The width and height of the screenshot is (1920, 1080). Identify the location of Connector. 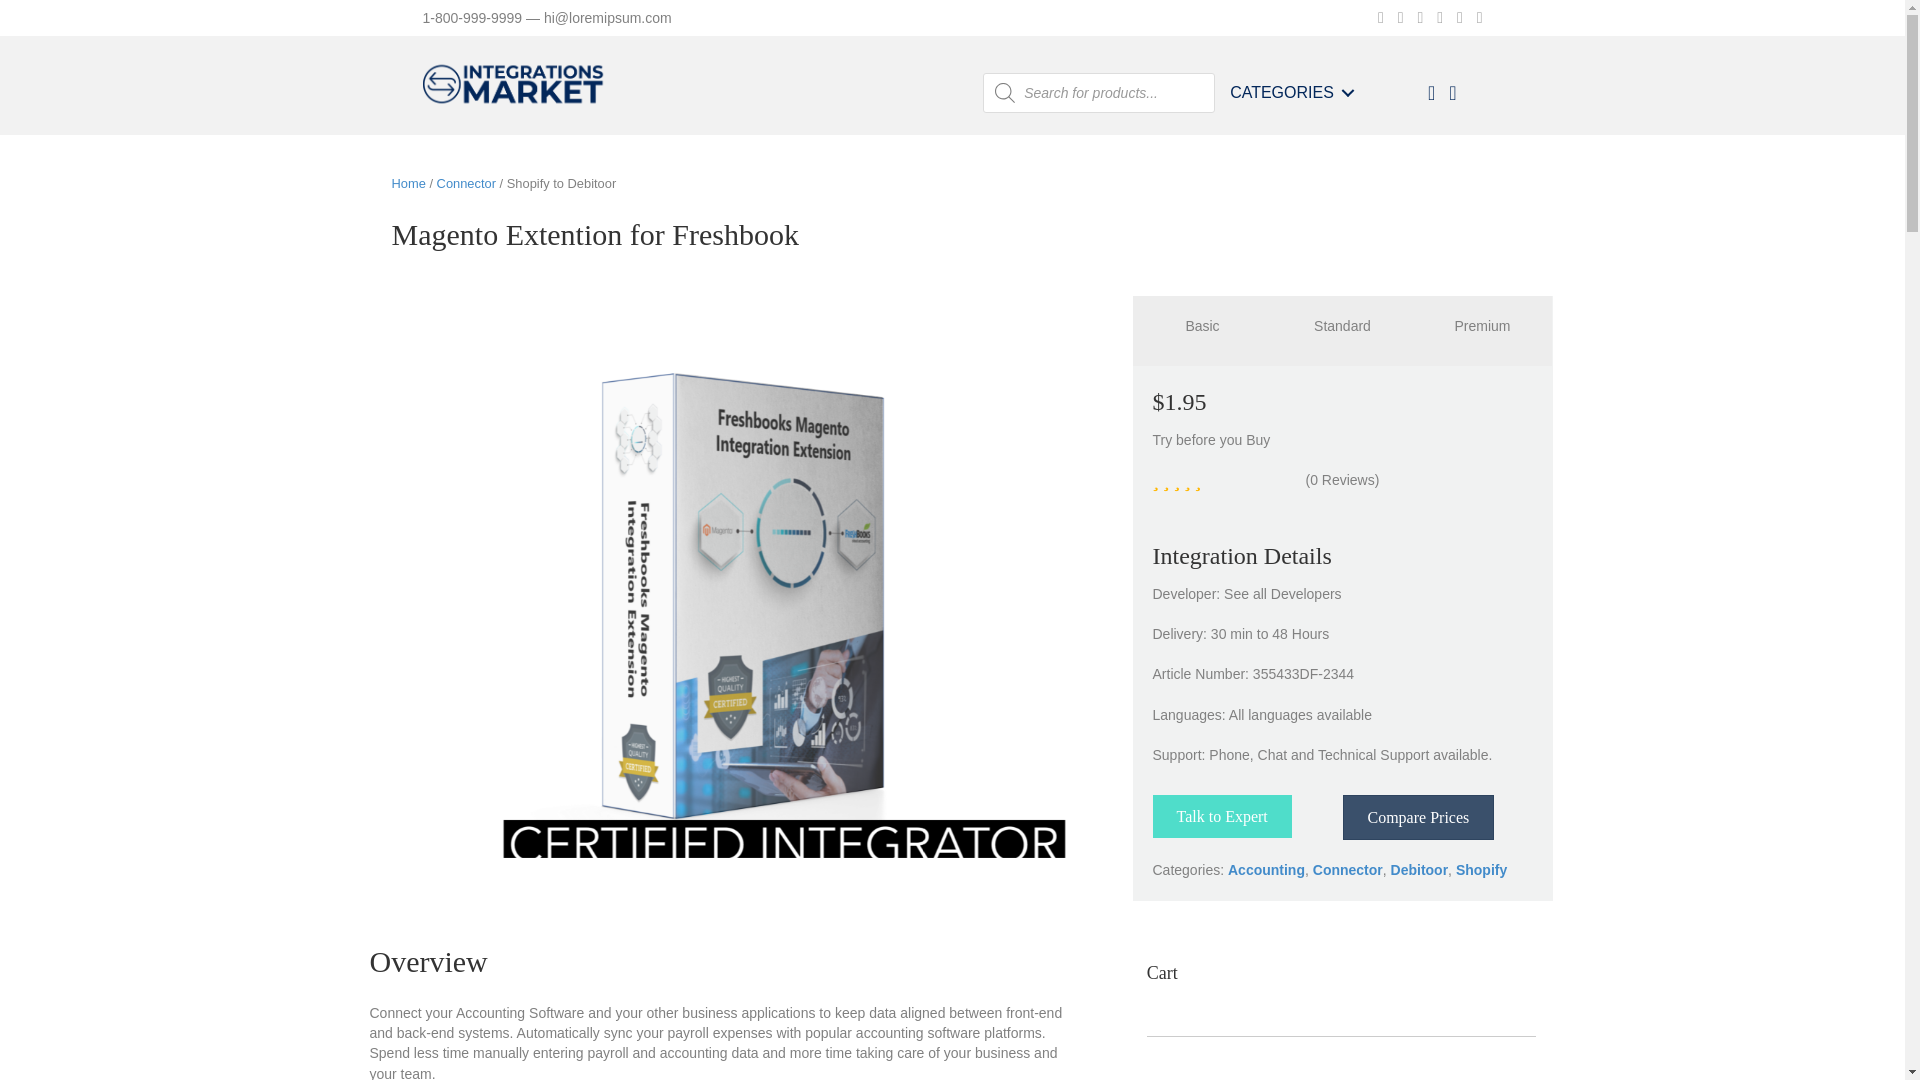
(1348, 870).